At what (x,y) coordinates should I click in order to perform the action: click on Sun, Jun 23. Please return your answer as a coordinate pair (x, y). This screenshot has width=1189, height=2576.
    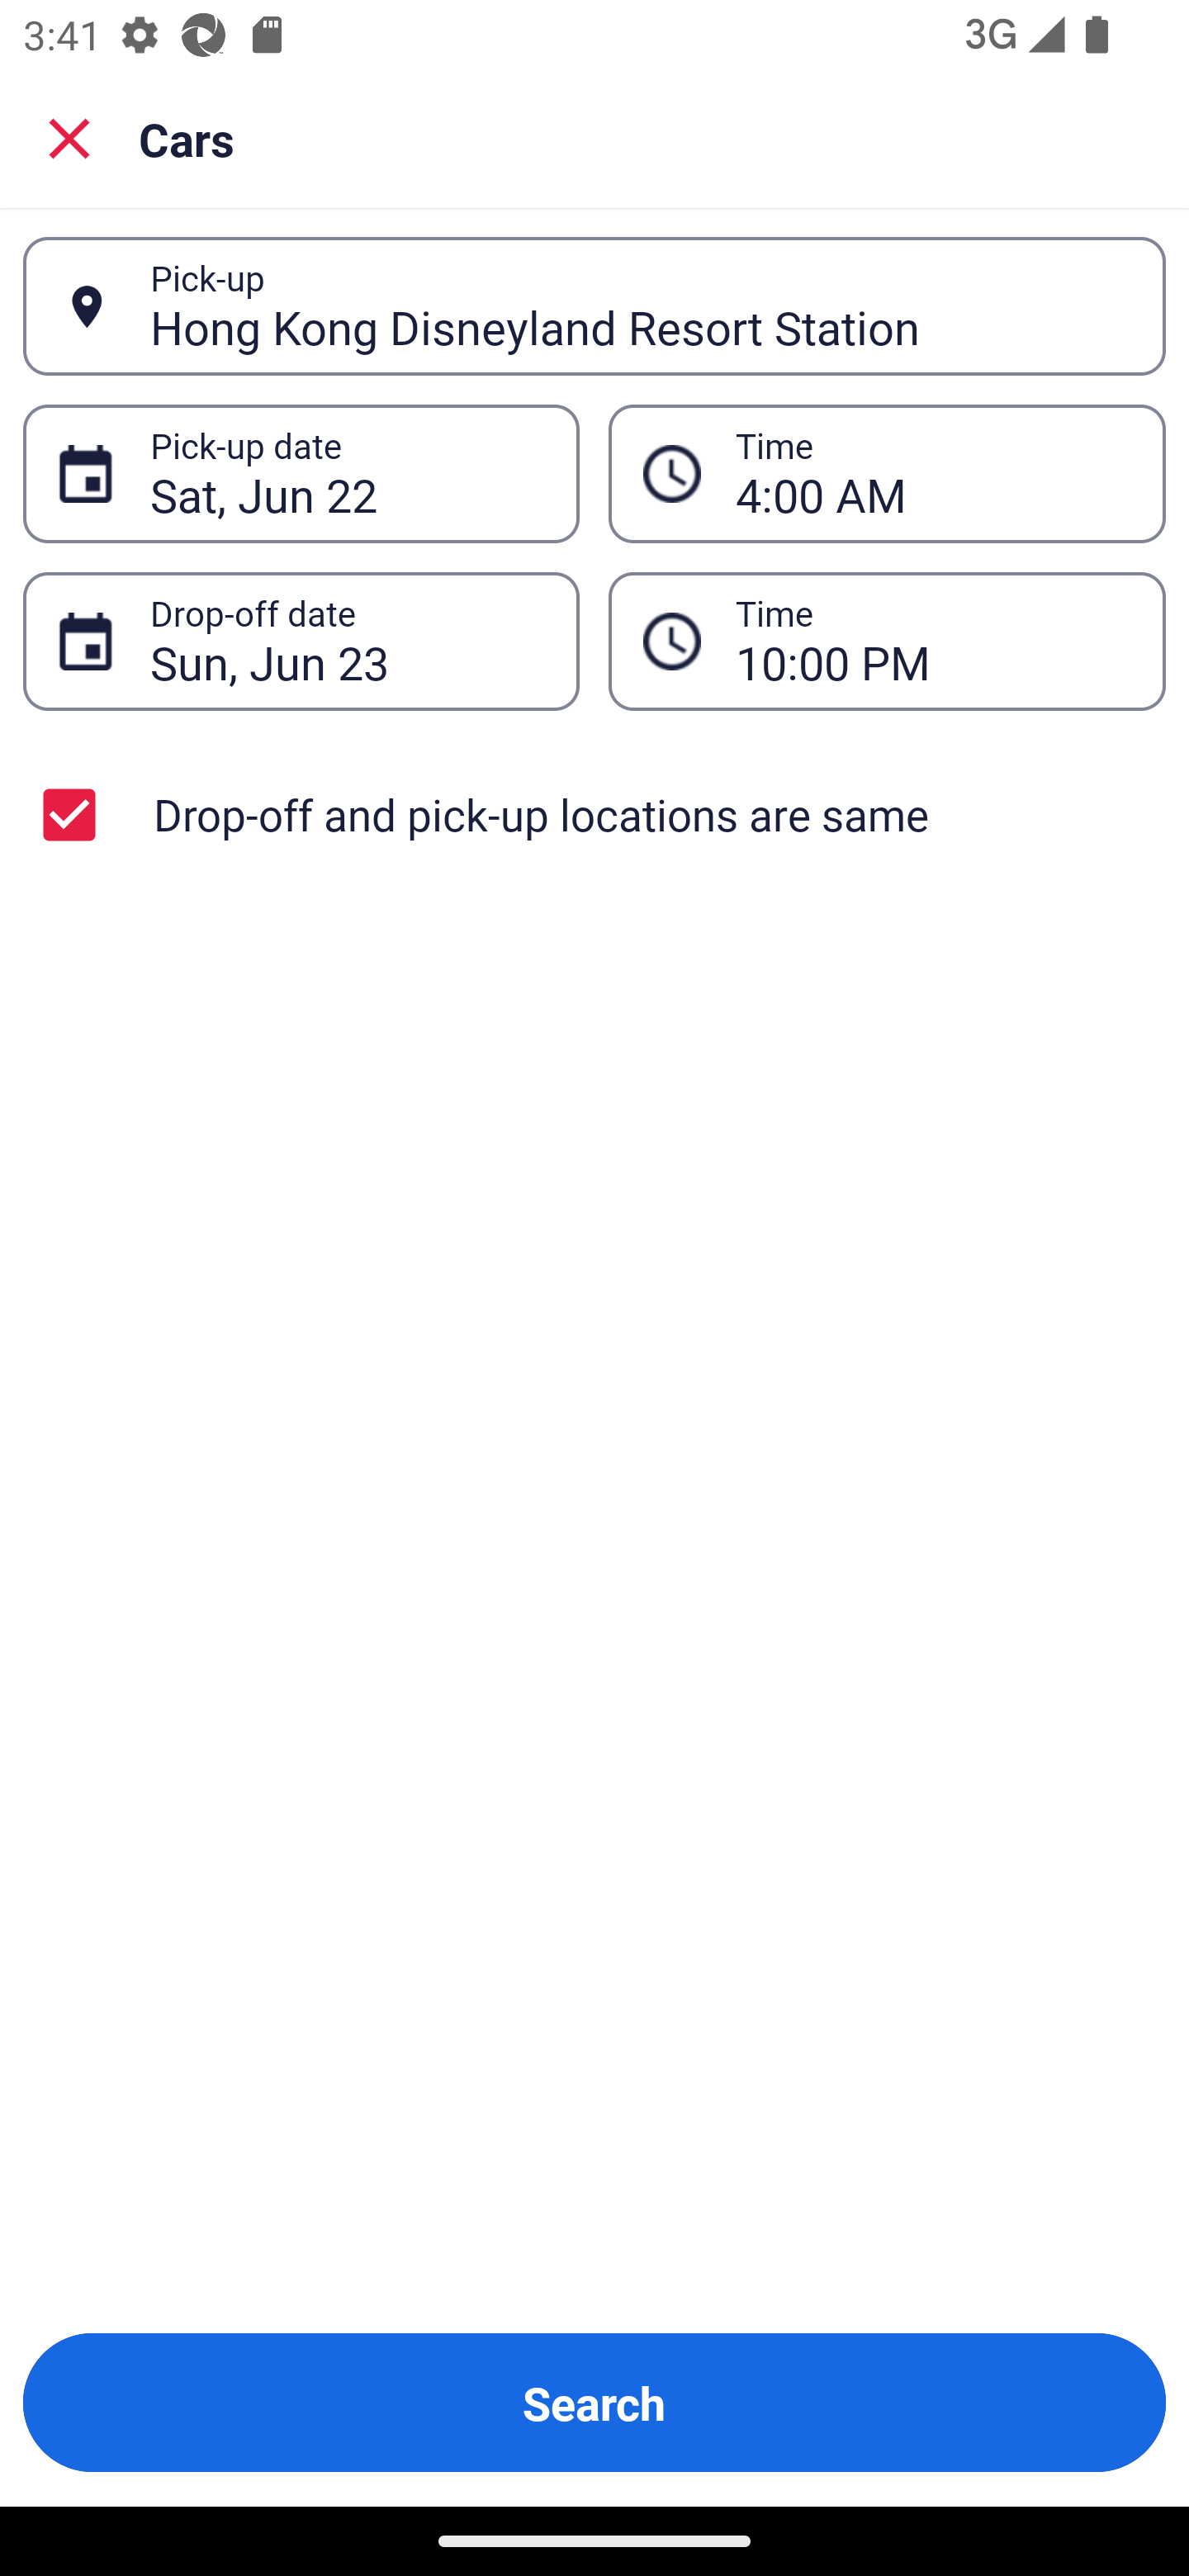
    Looking at the image, I should click on (347, 641).